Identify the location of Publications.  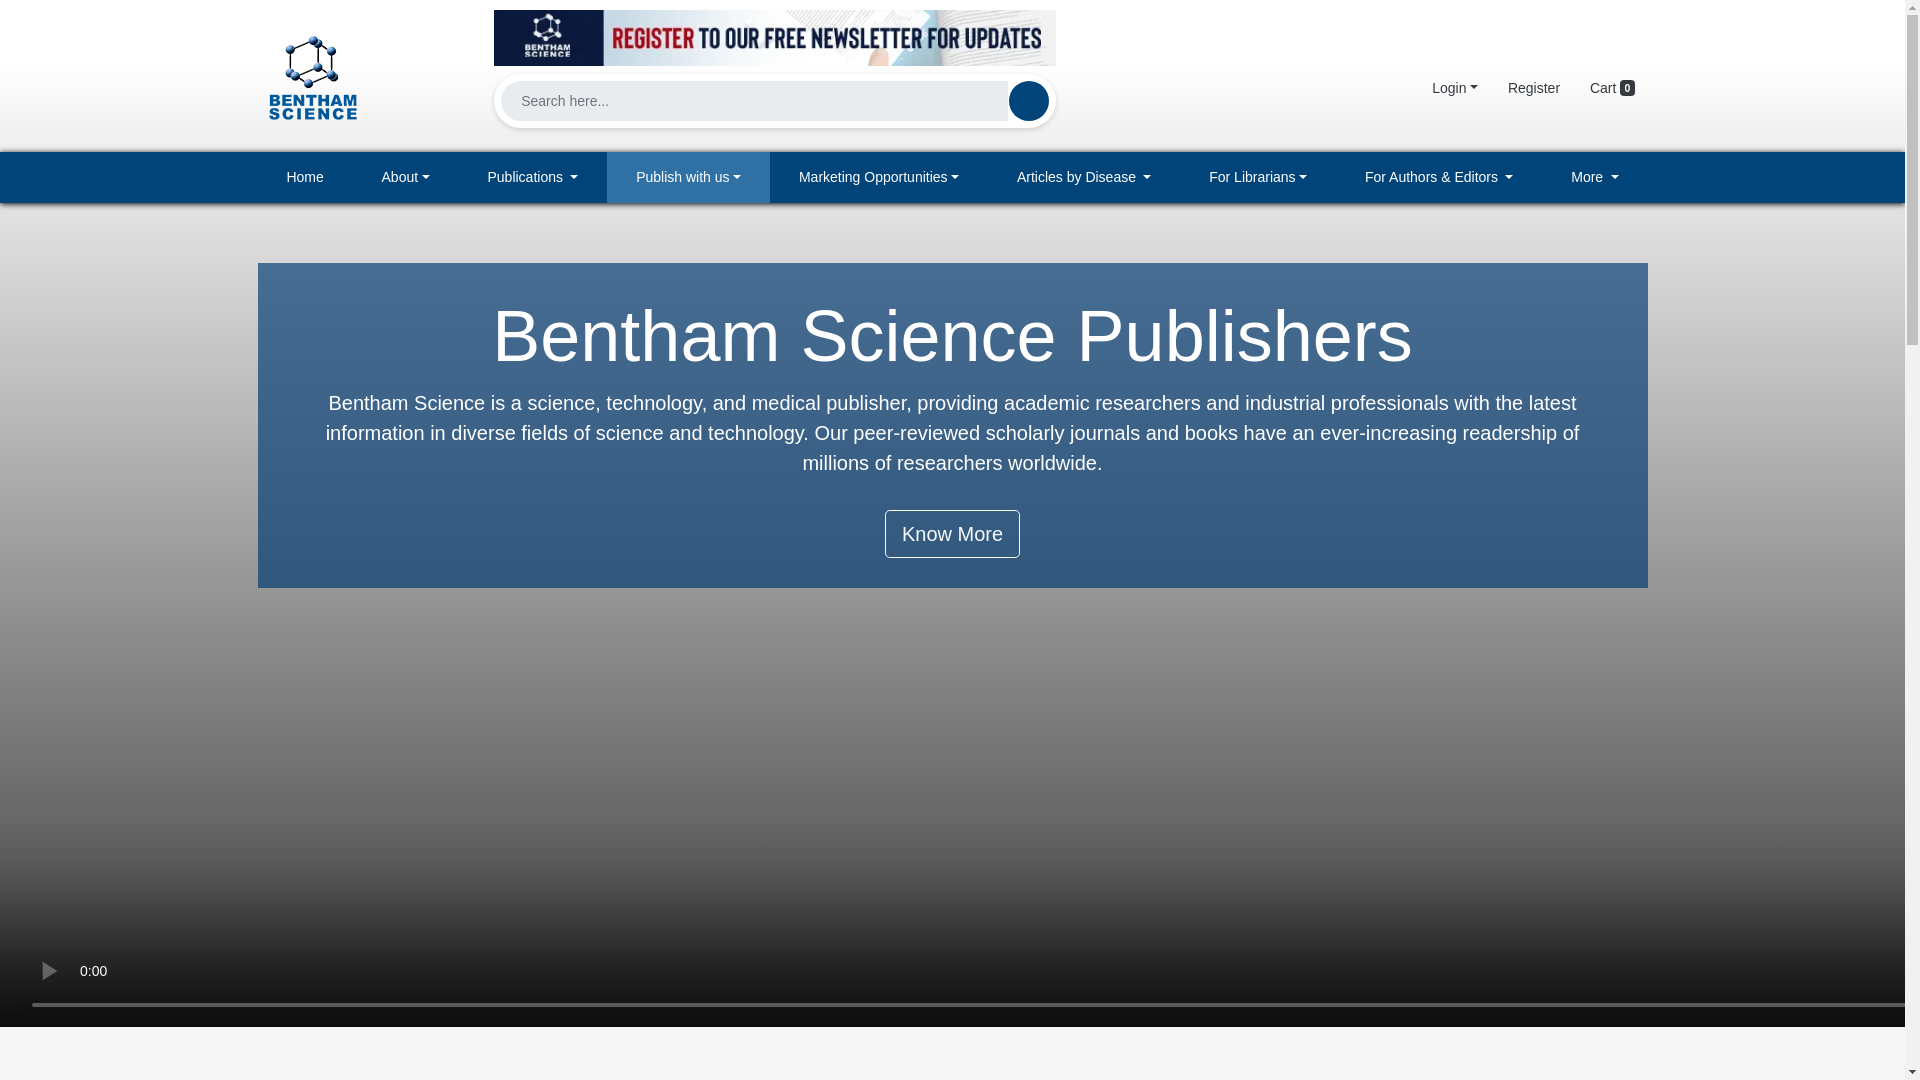
(533, 178).